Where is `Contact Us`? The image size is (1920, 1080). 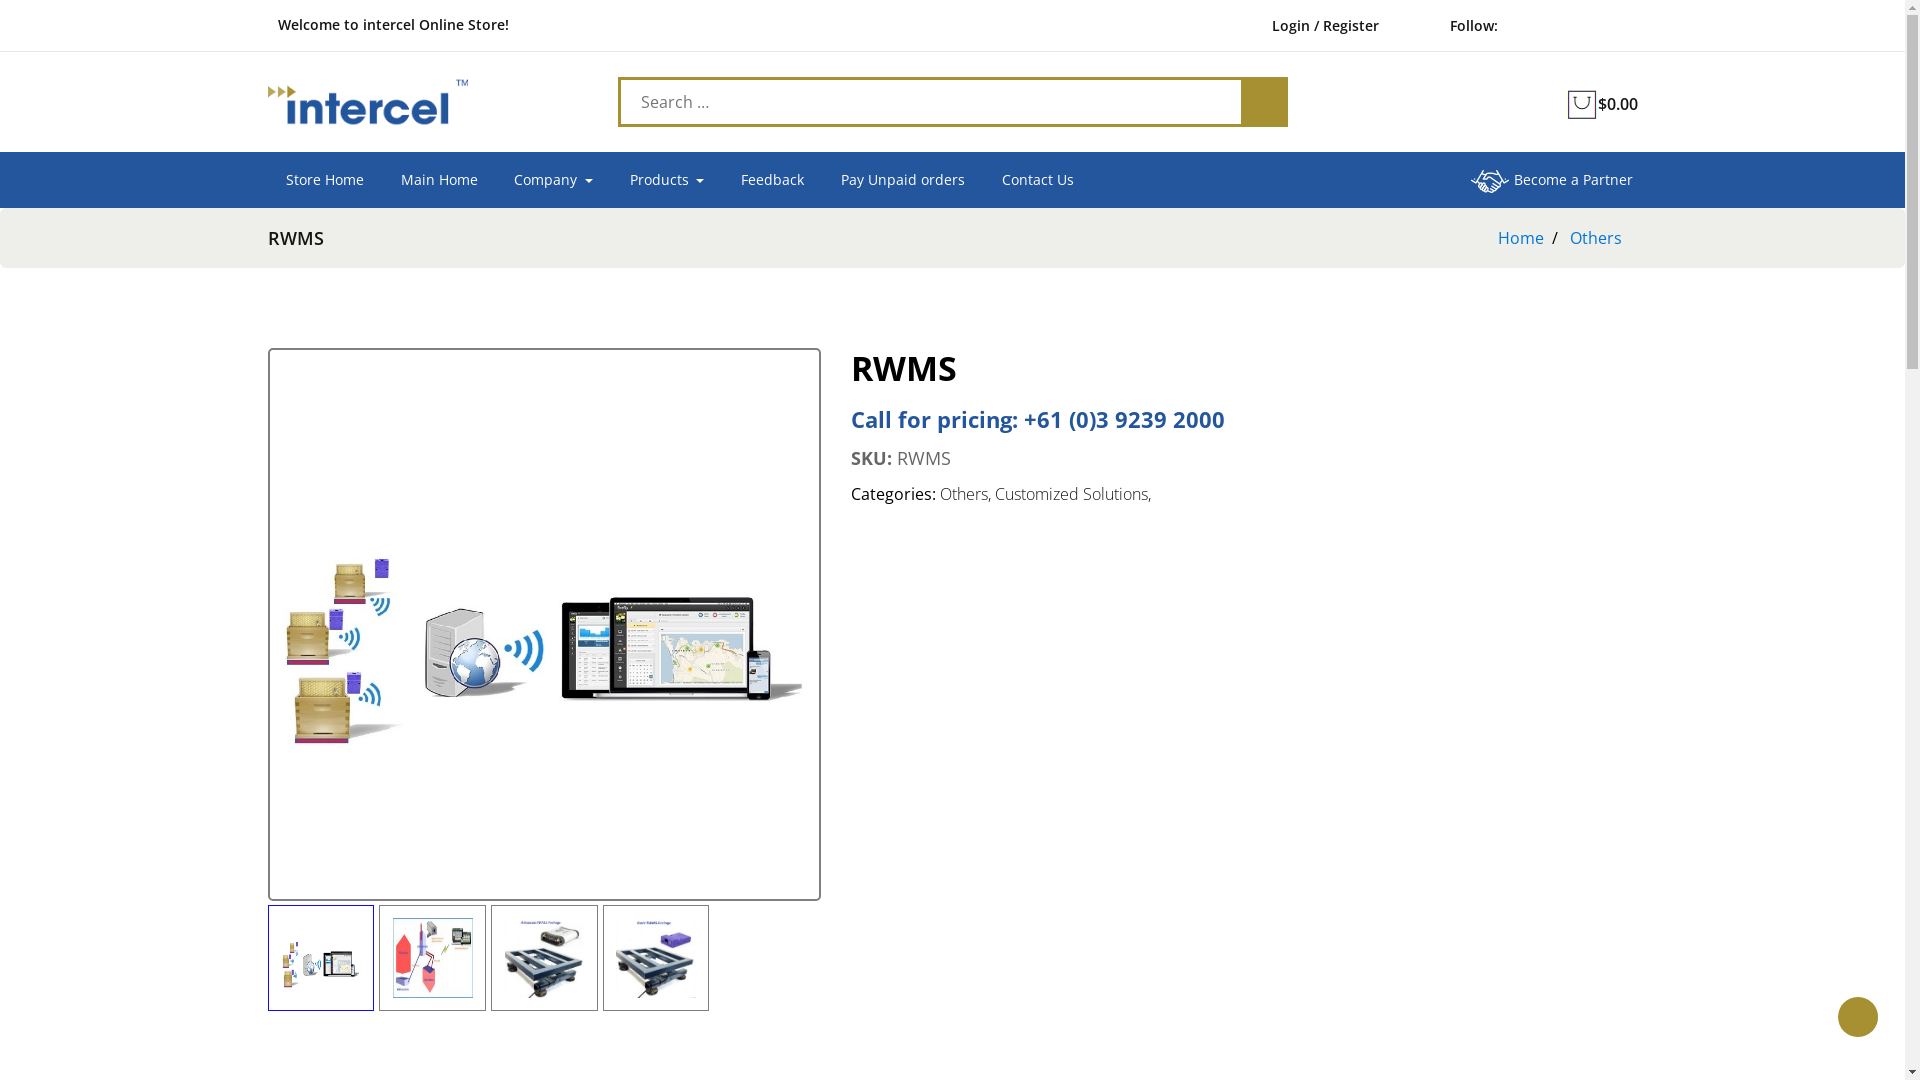 Contact Us is located at coordinates (1038, 180).